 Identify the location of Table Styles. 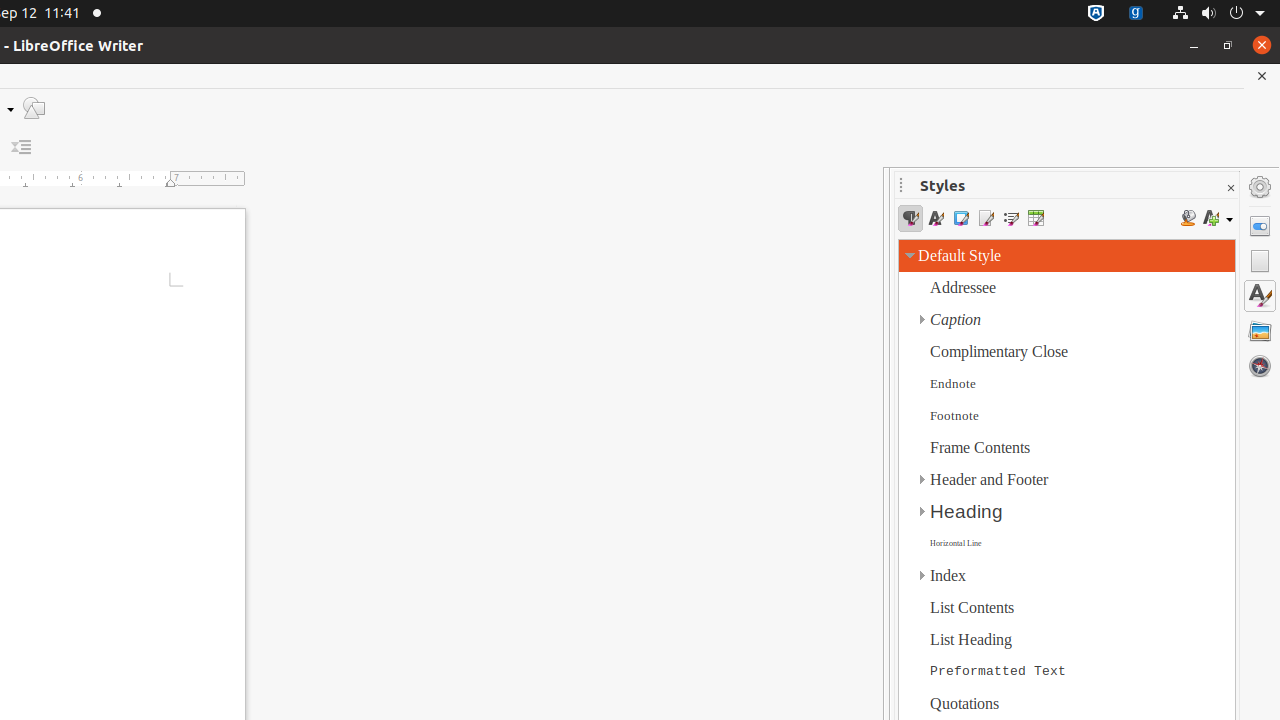
(1036, 218).